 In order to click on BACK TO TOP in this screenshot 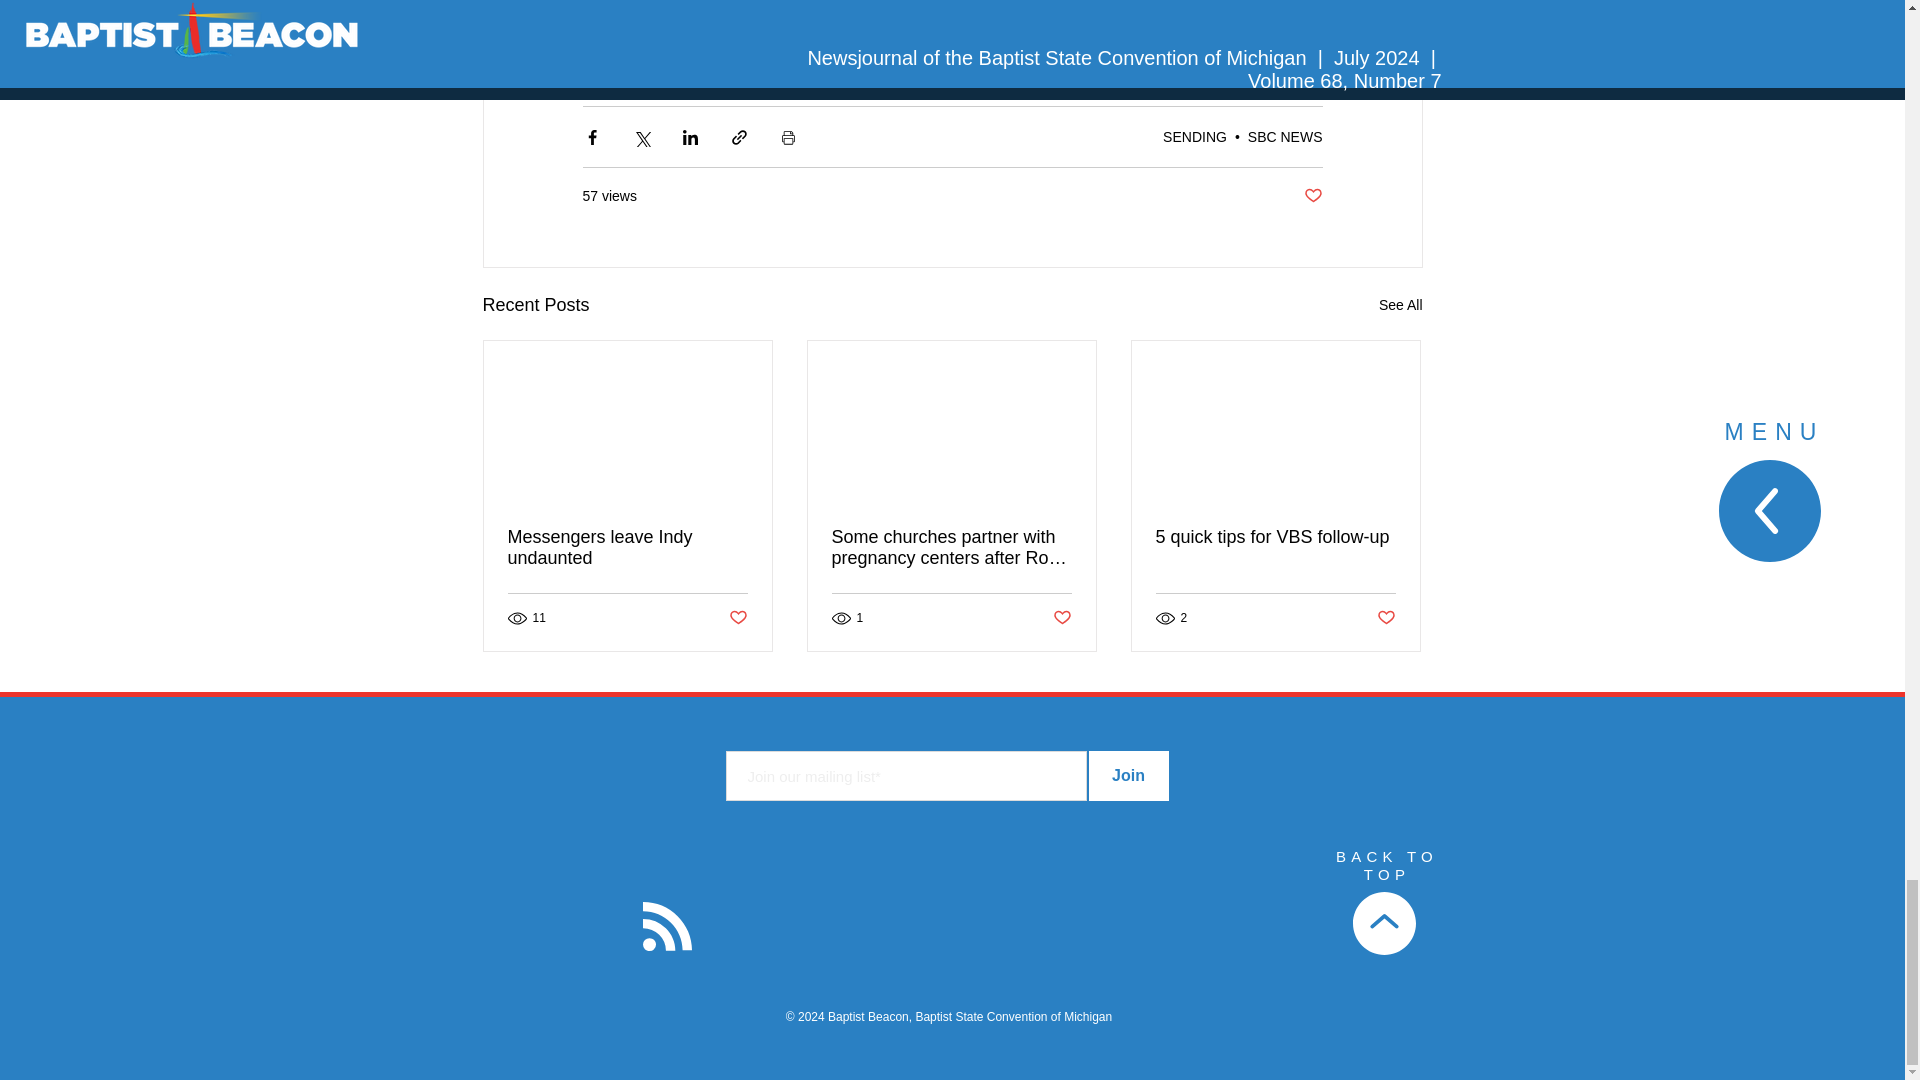, I will do `click(1387, 865)`.